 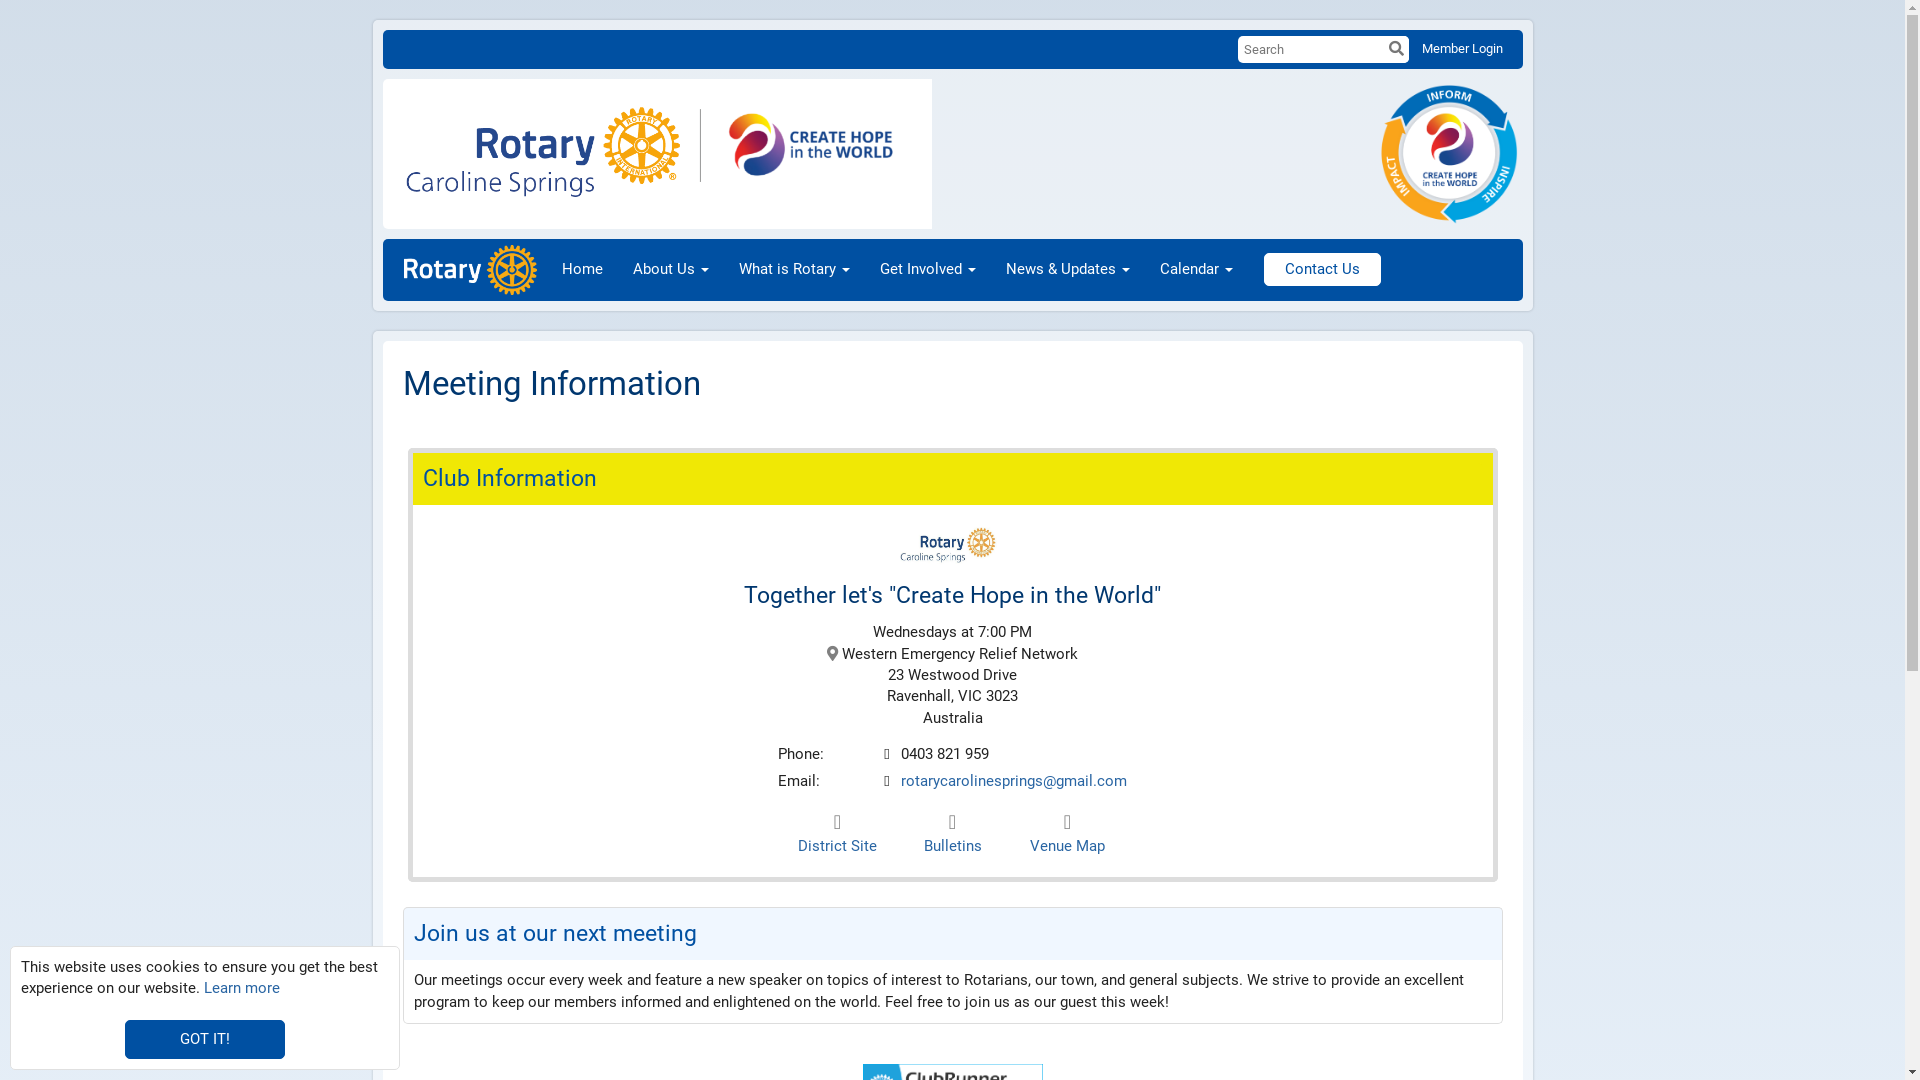 I want to click on rotarycarolinesprings@gmail.com, so click(x=1014, y=782).